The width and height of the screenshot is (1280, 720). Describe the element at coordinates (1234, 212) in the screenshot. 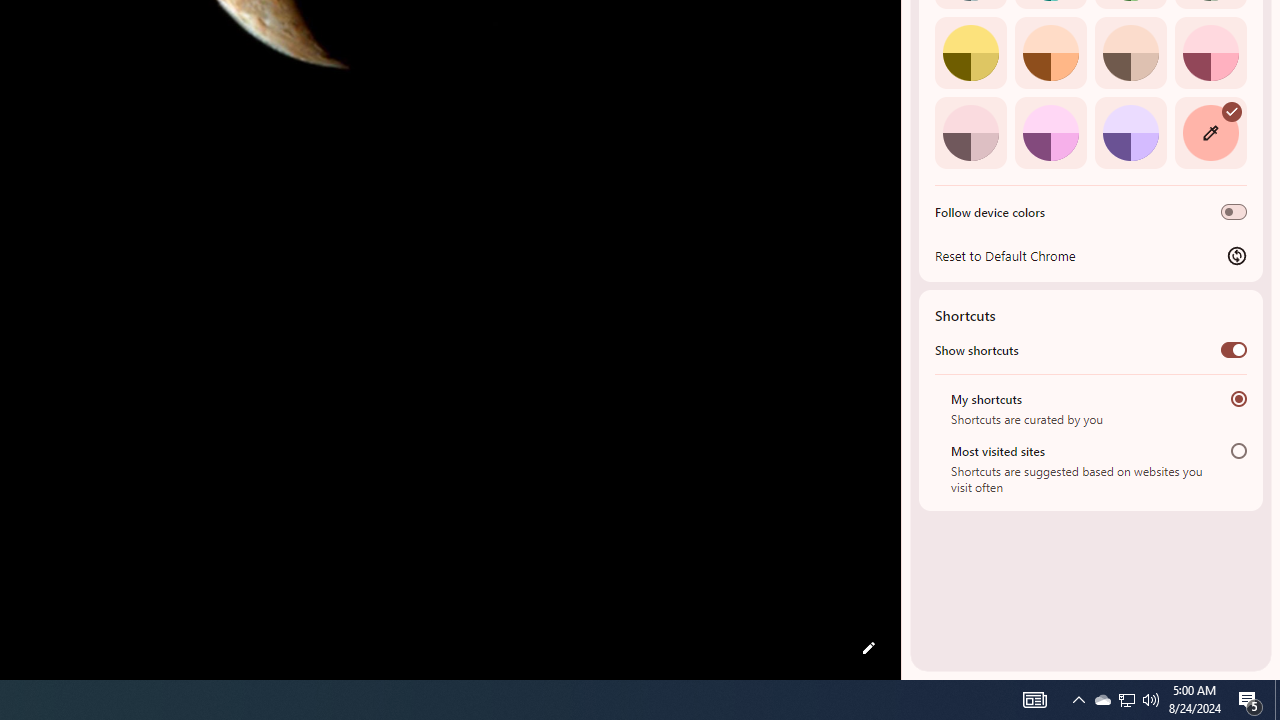

I see `Follow device colors` at that location.